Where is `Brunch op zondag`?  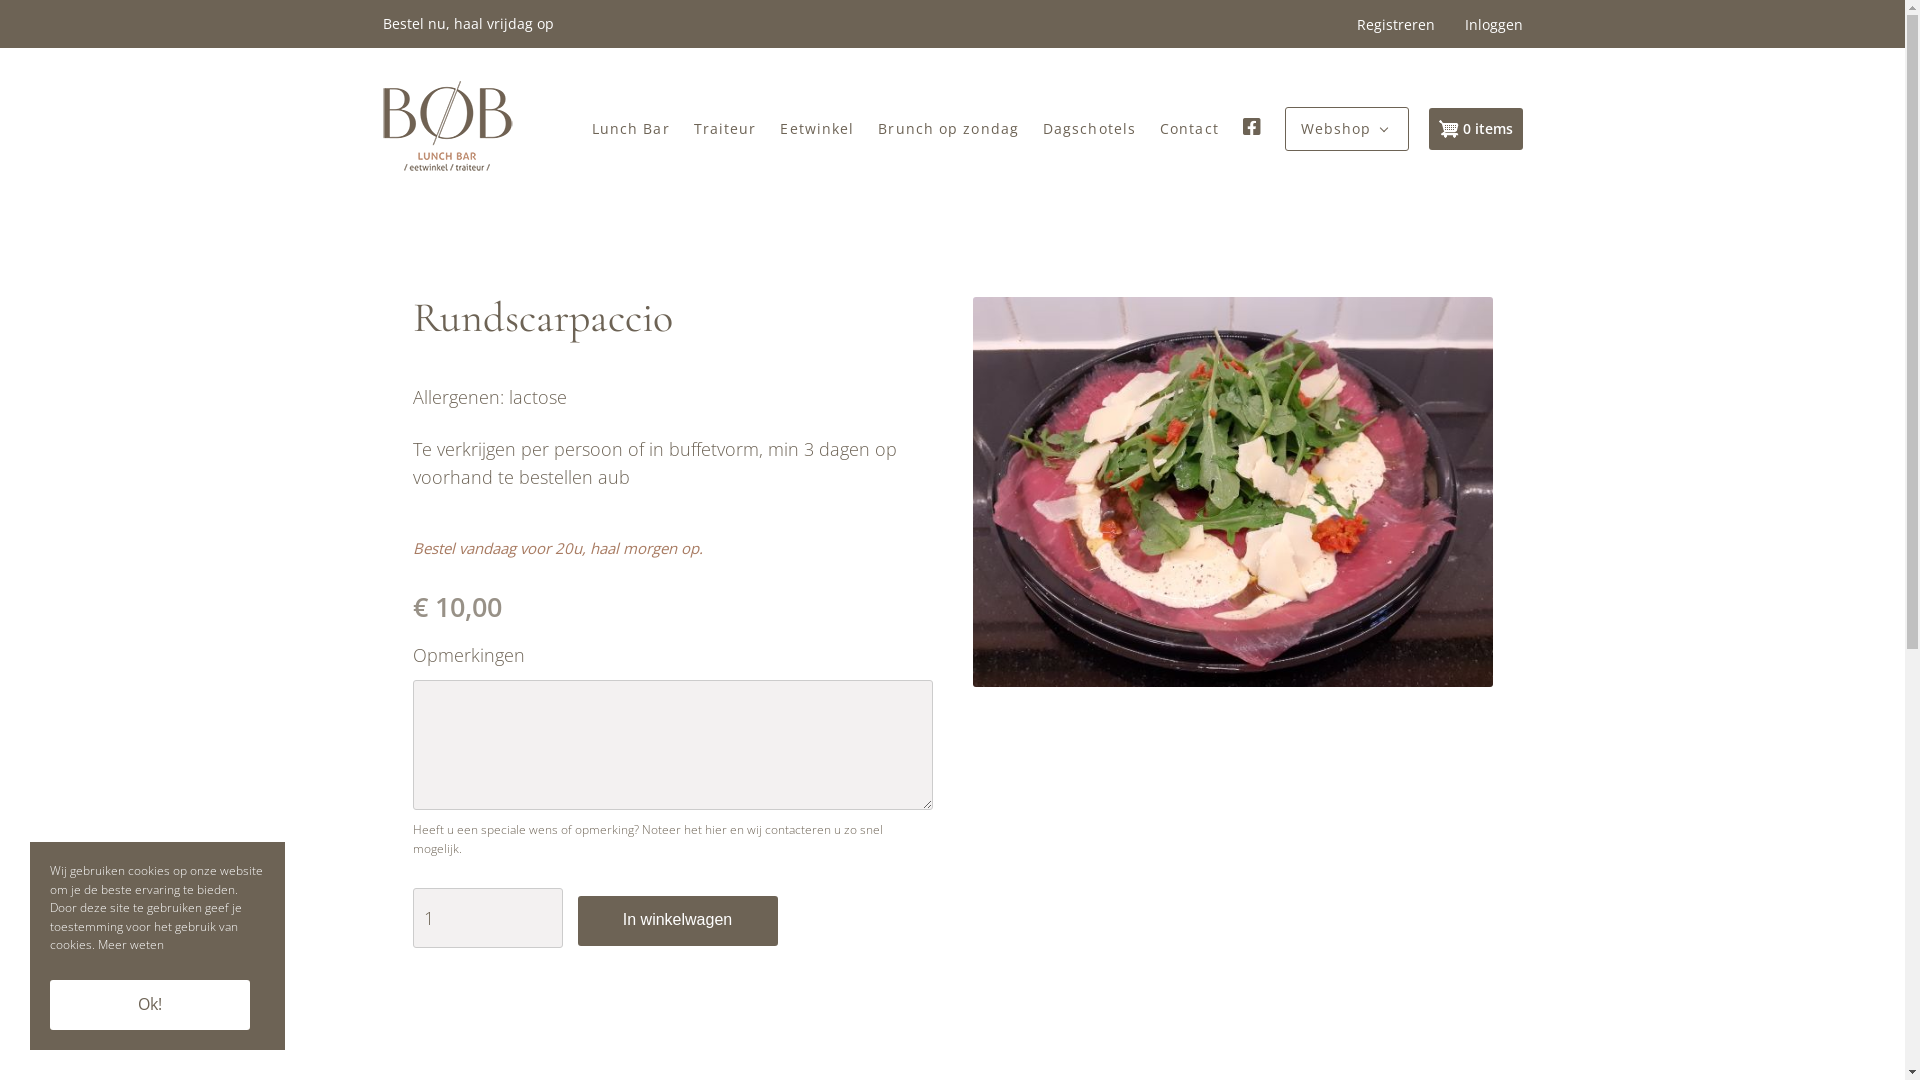
Brunch op zondag is located at coordinates (948, 130).